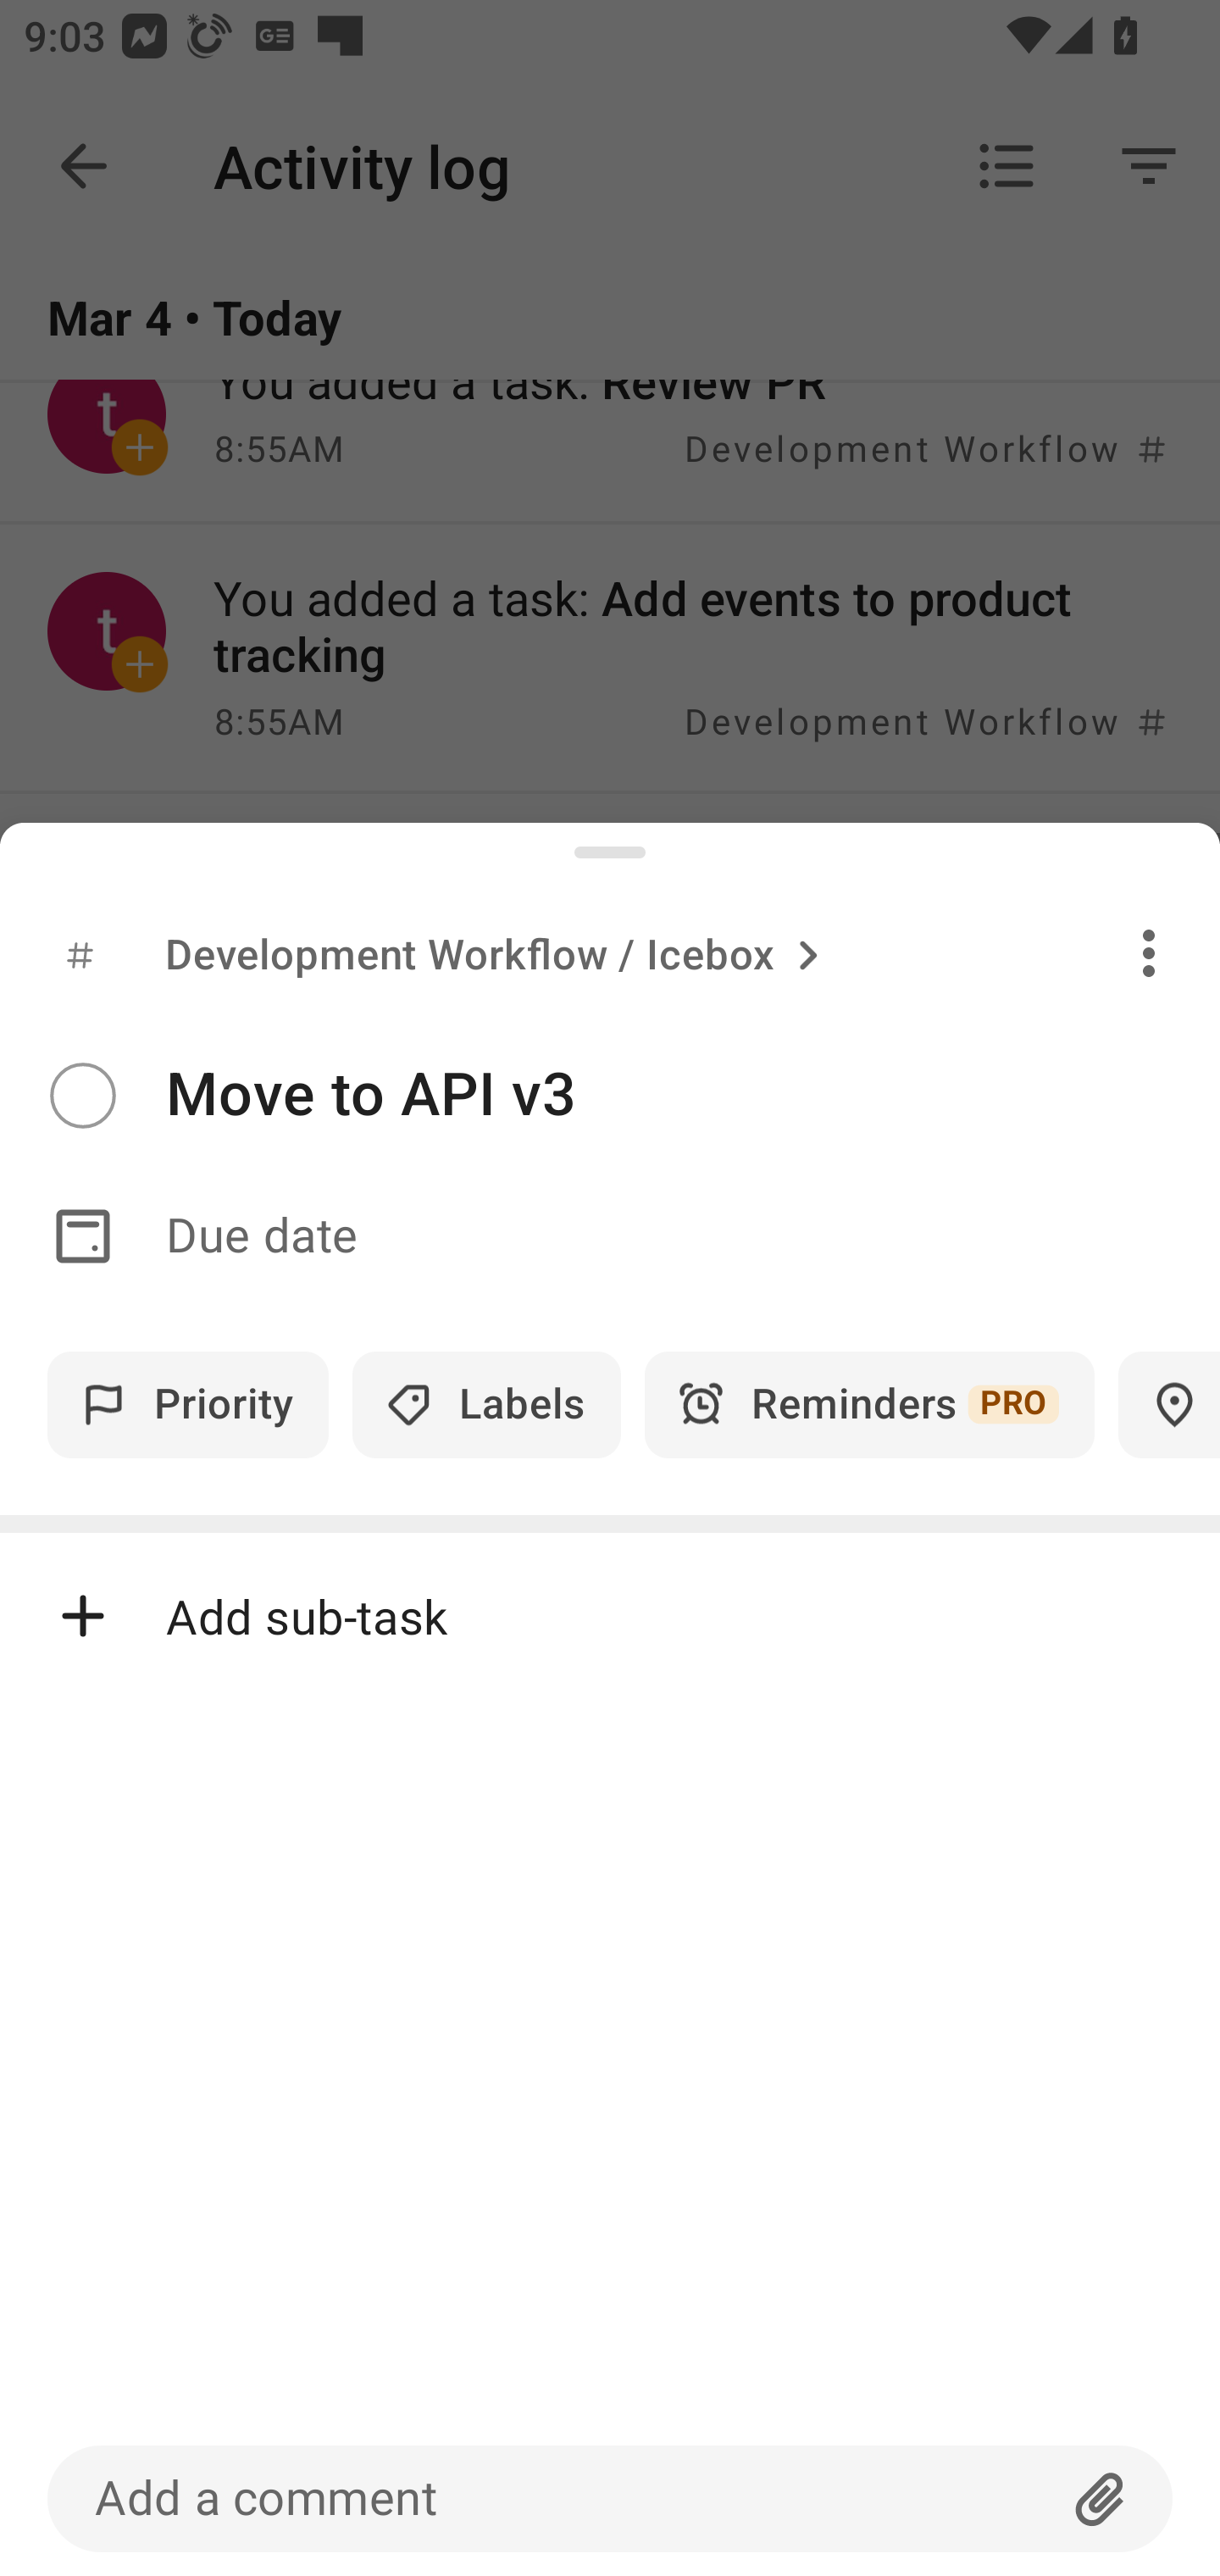 Image resolution: width=1220 pixels, height=2576 pixels. I want to click on Date Due date, so click(610, 1236).